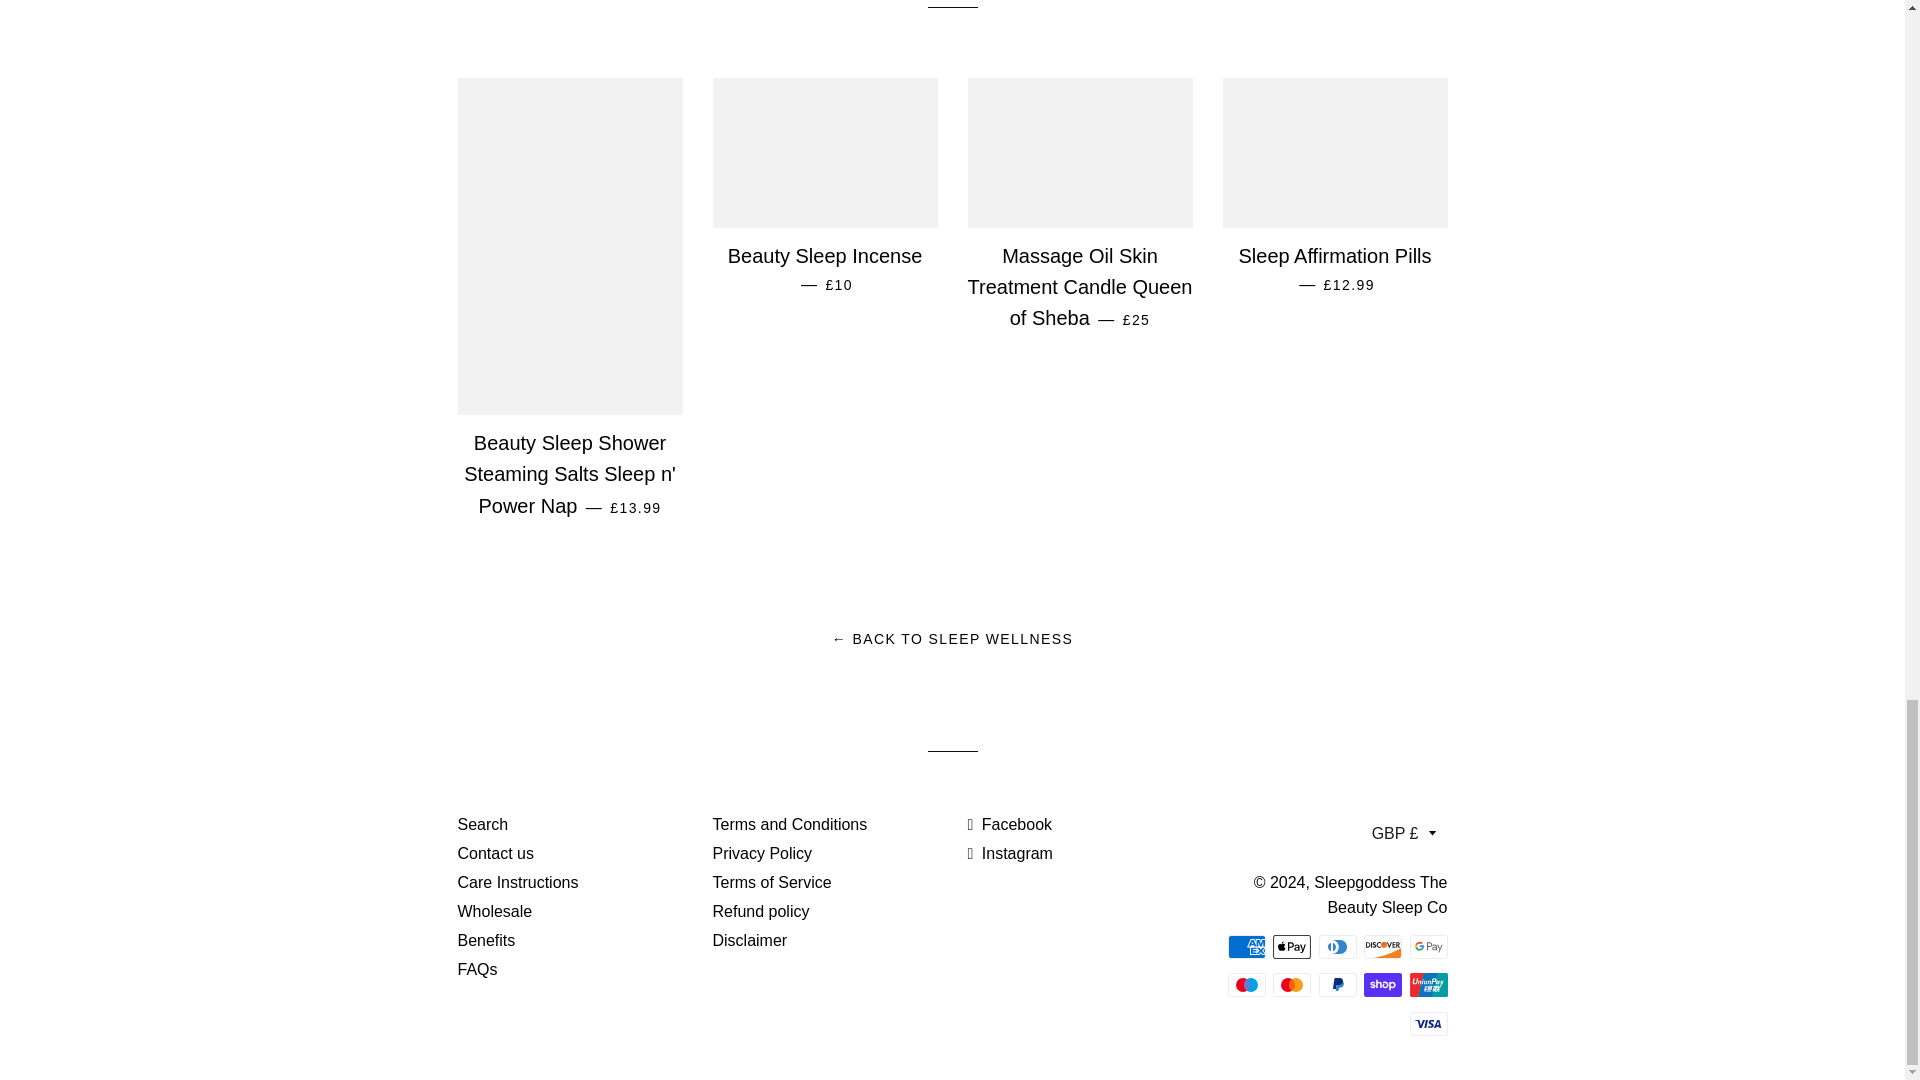  What do you see at coordinates (1010, 852) in the screenshot?
I see `Sleepgoddess The Beauty Sleep Co on Instagram` at bounding box center [1010, 852].